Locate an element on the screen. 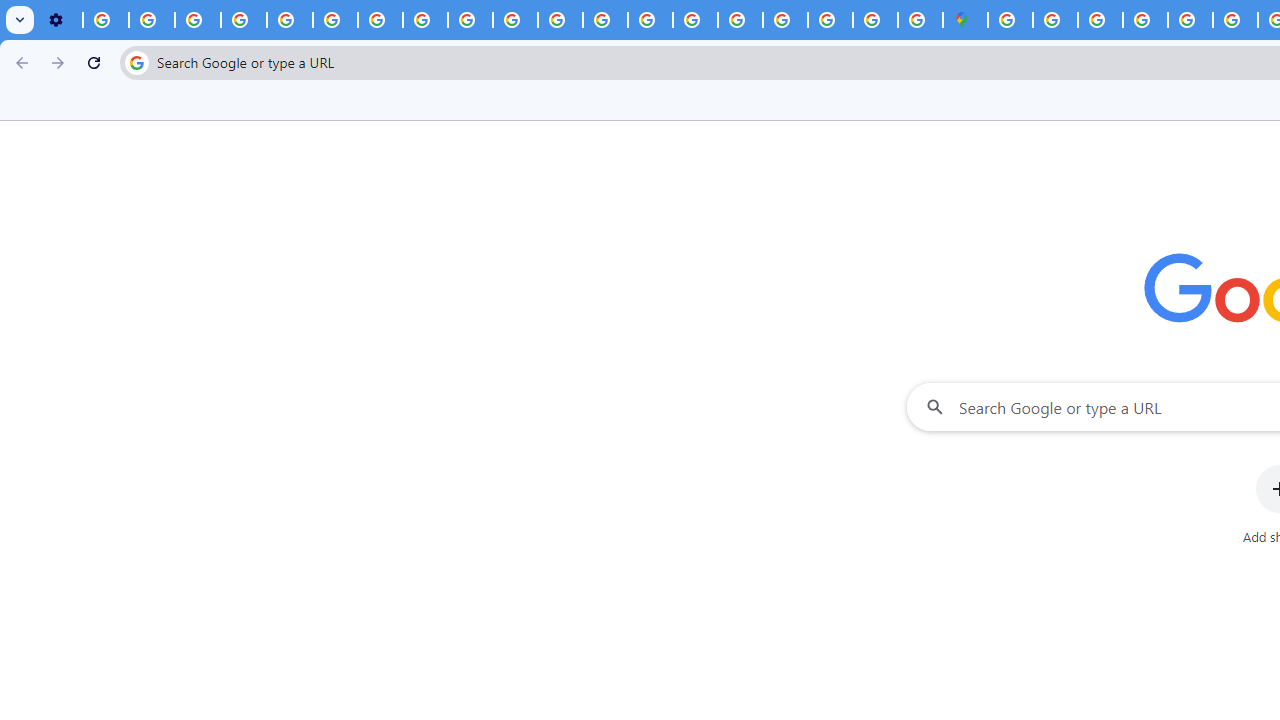 Image resolution: width=1280 pixels, height=720 pixels. Google Maps is located at coordinates (966, 20).